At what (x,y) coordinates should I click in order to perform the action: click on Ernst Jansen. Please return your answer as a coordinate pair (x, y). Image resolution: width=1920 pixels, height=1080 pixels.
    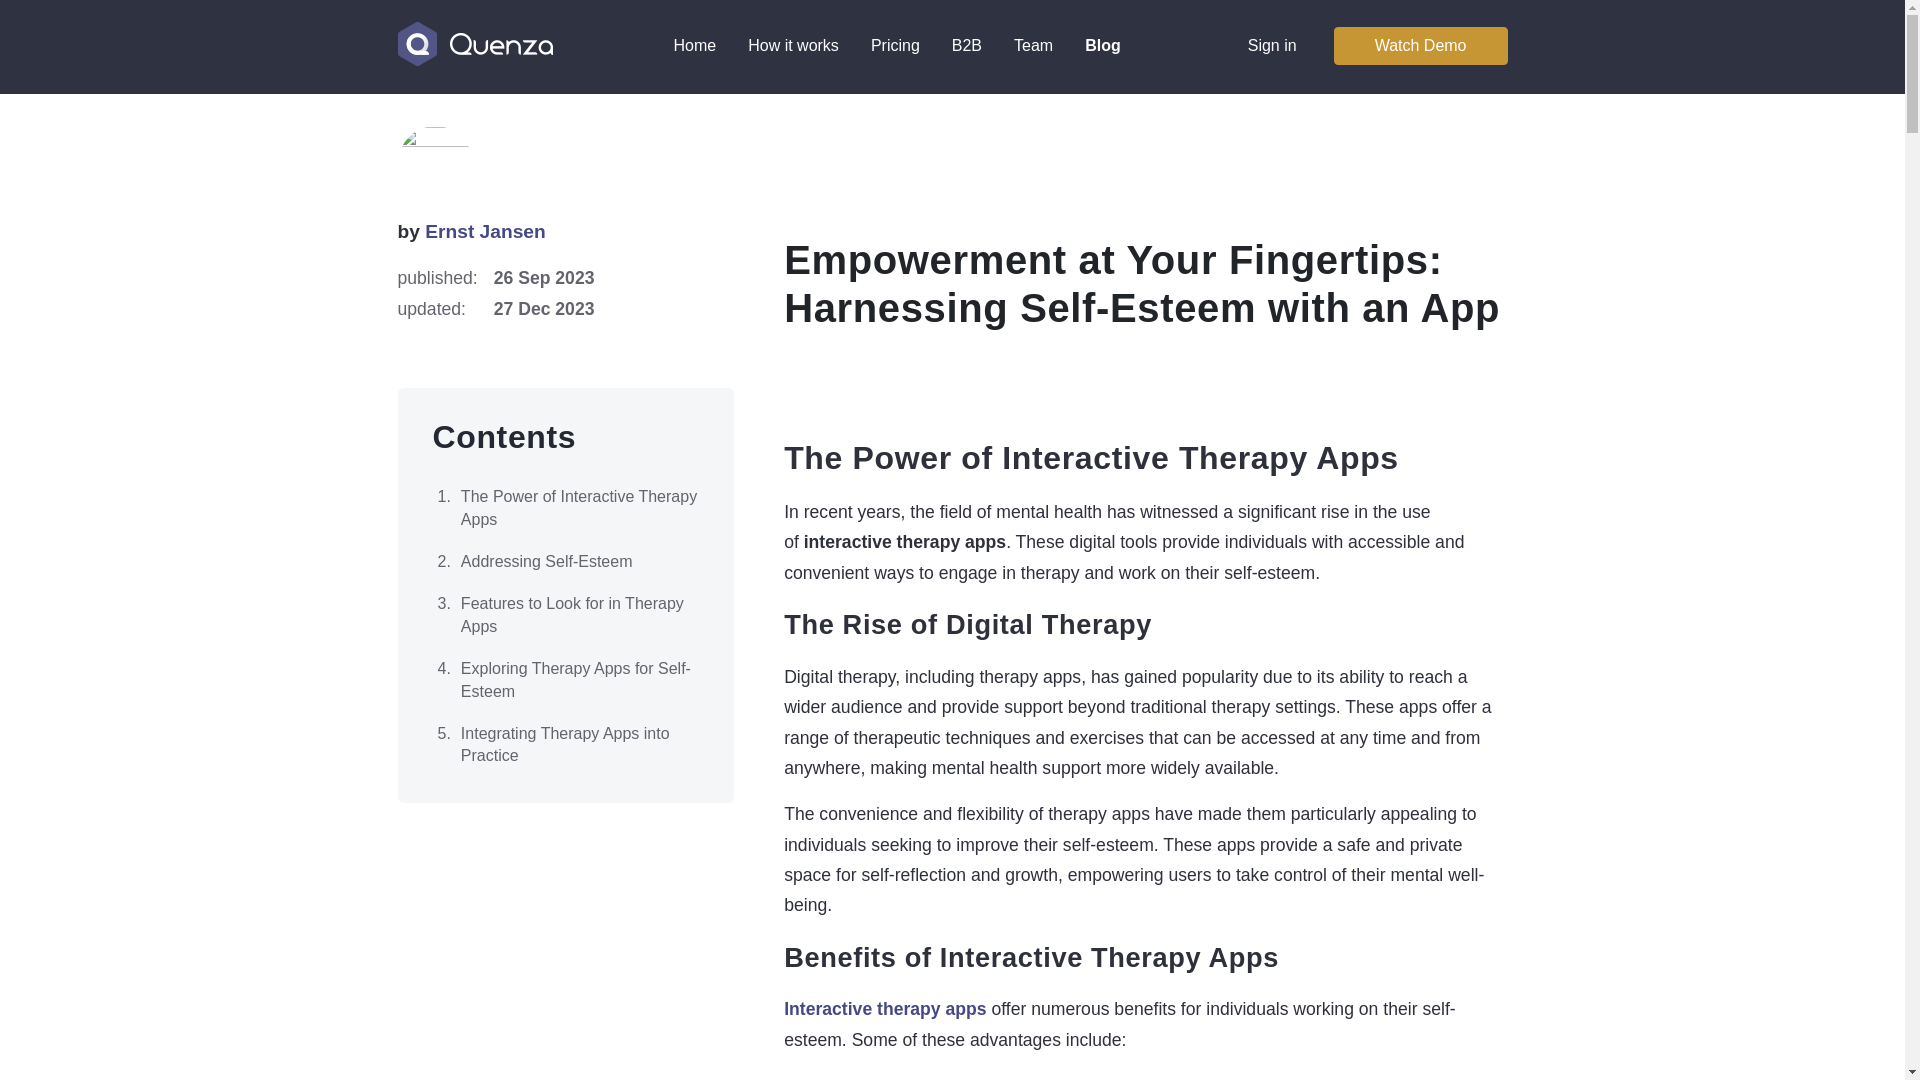
    Looking at the image, I should click on (484, 231).